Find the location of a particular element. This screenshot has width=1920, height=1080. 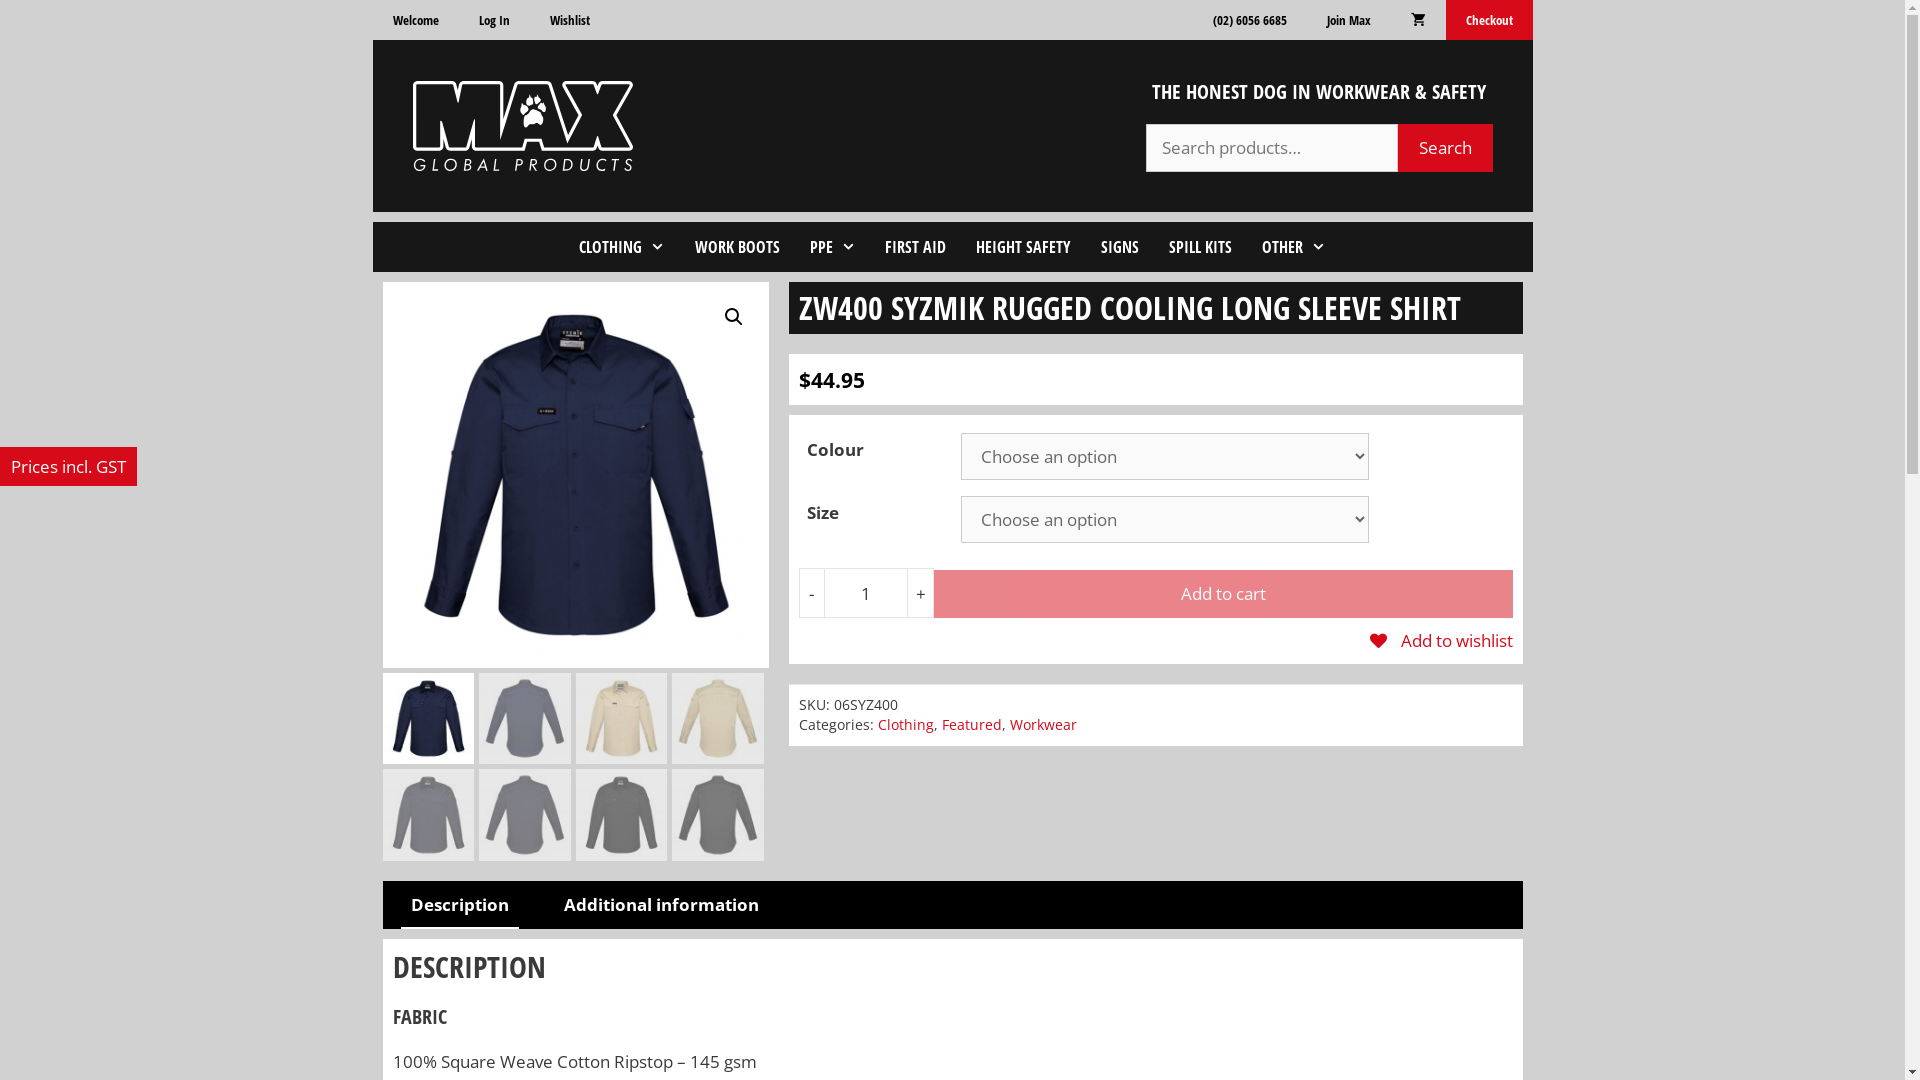

Wishlist is located at coordinates (570, 20).